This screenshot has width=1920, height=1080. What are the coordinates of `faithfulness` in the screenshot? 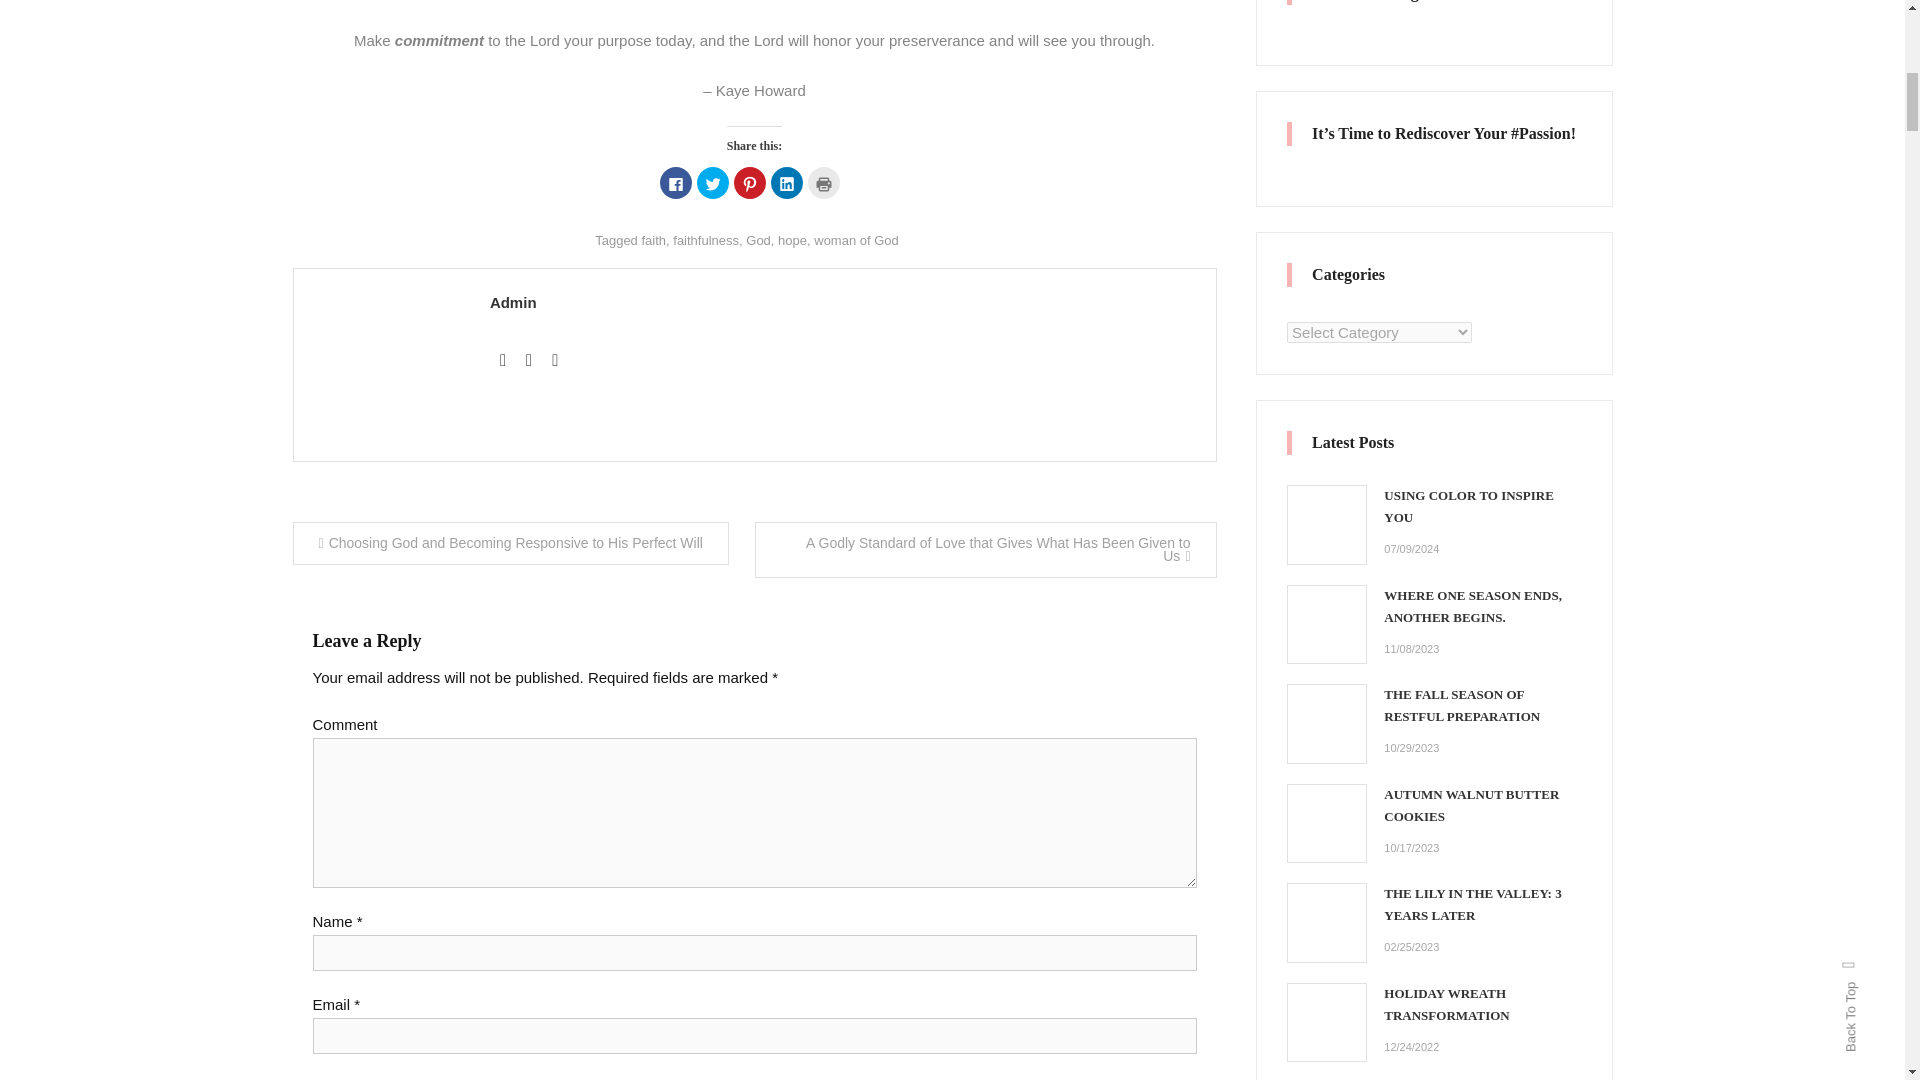 It's located at (706, 240).